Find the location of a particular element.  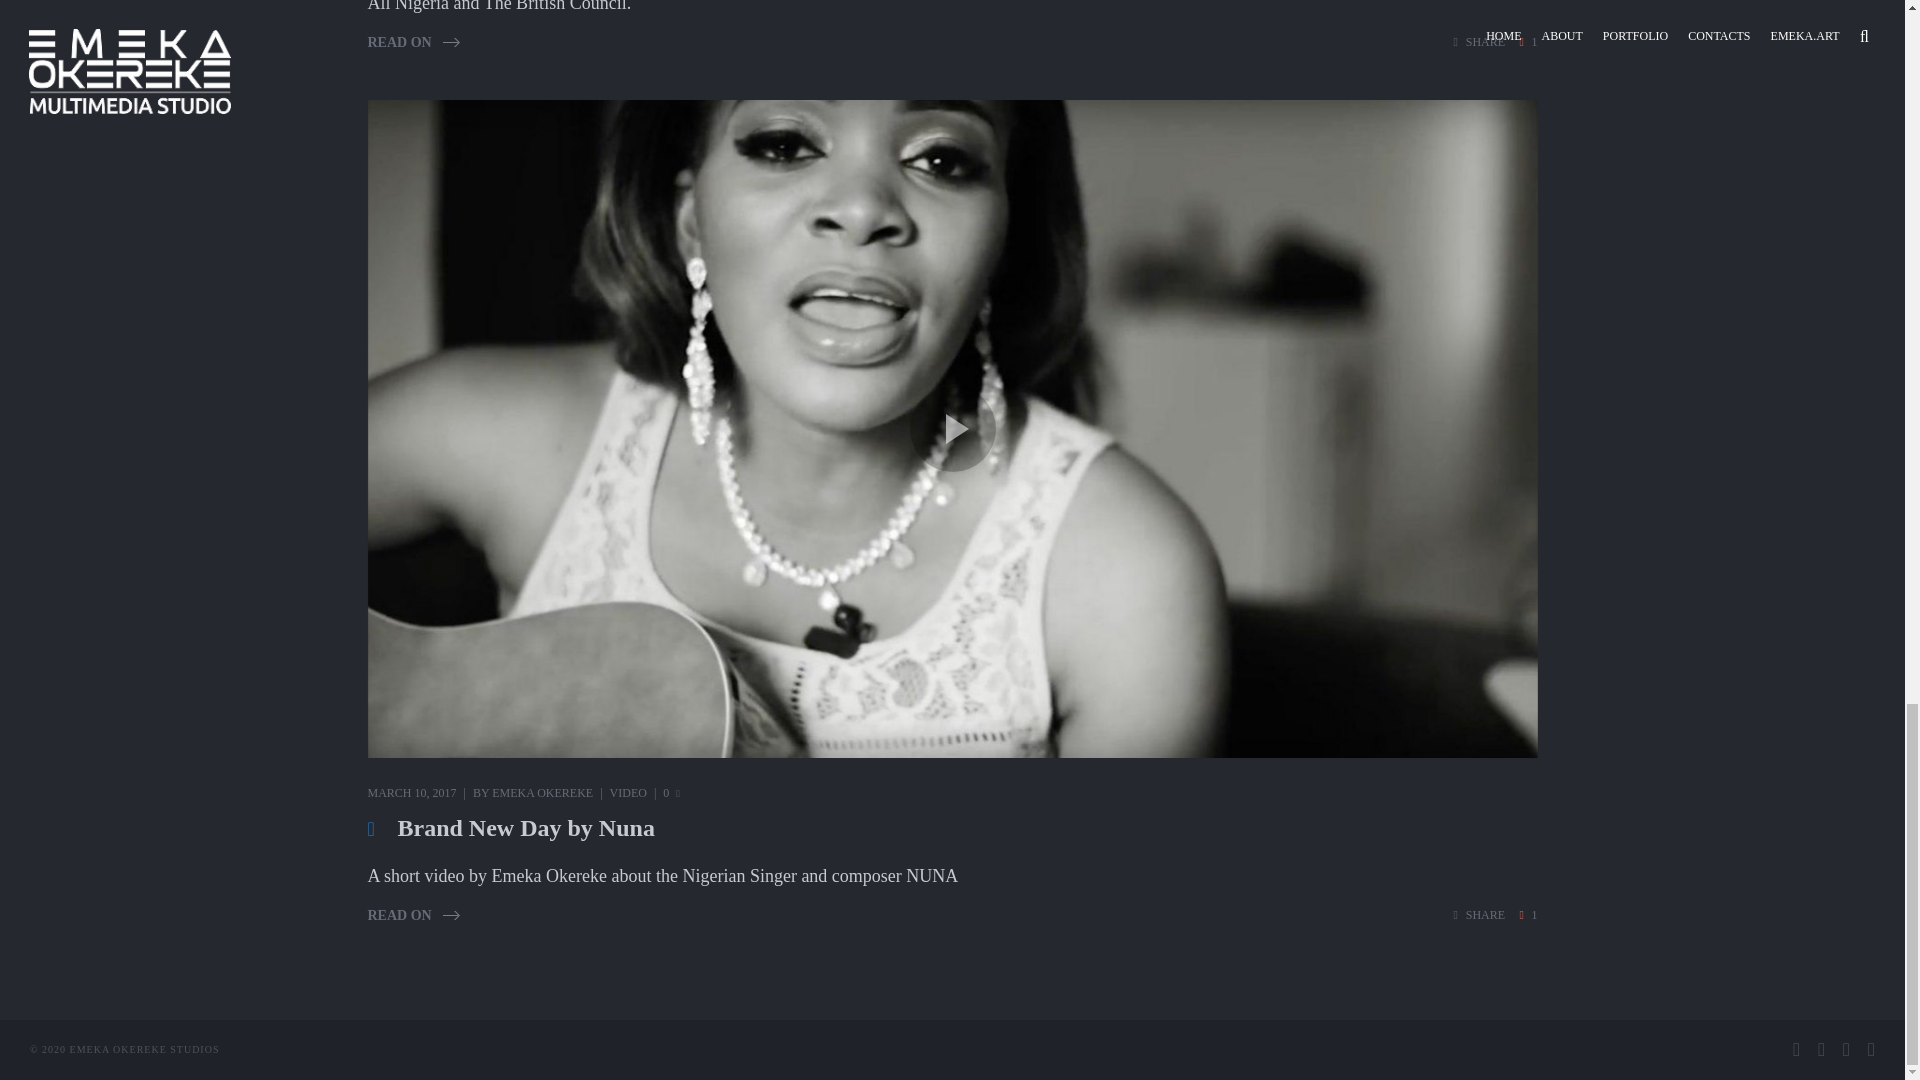

EMEKA OKEREKE is located at coordinates (542, 793).